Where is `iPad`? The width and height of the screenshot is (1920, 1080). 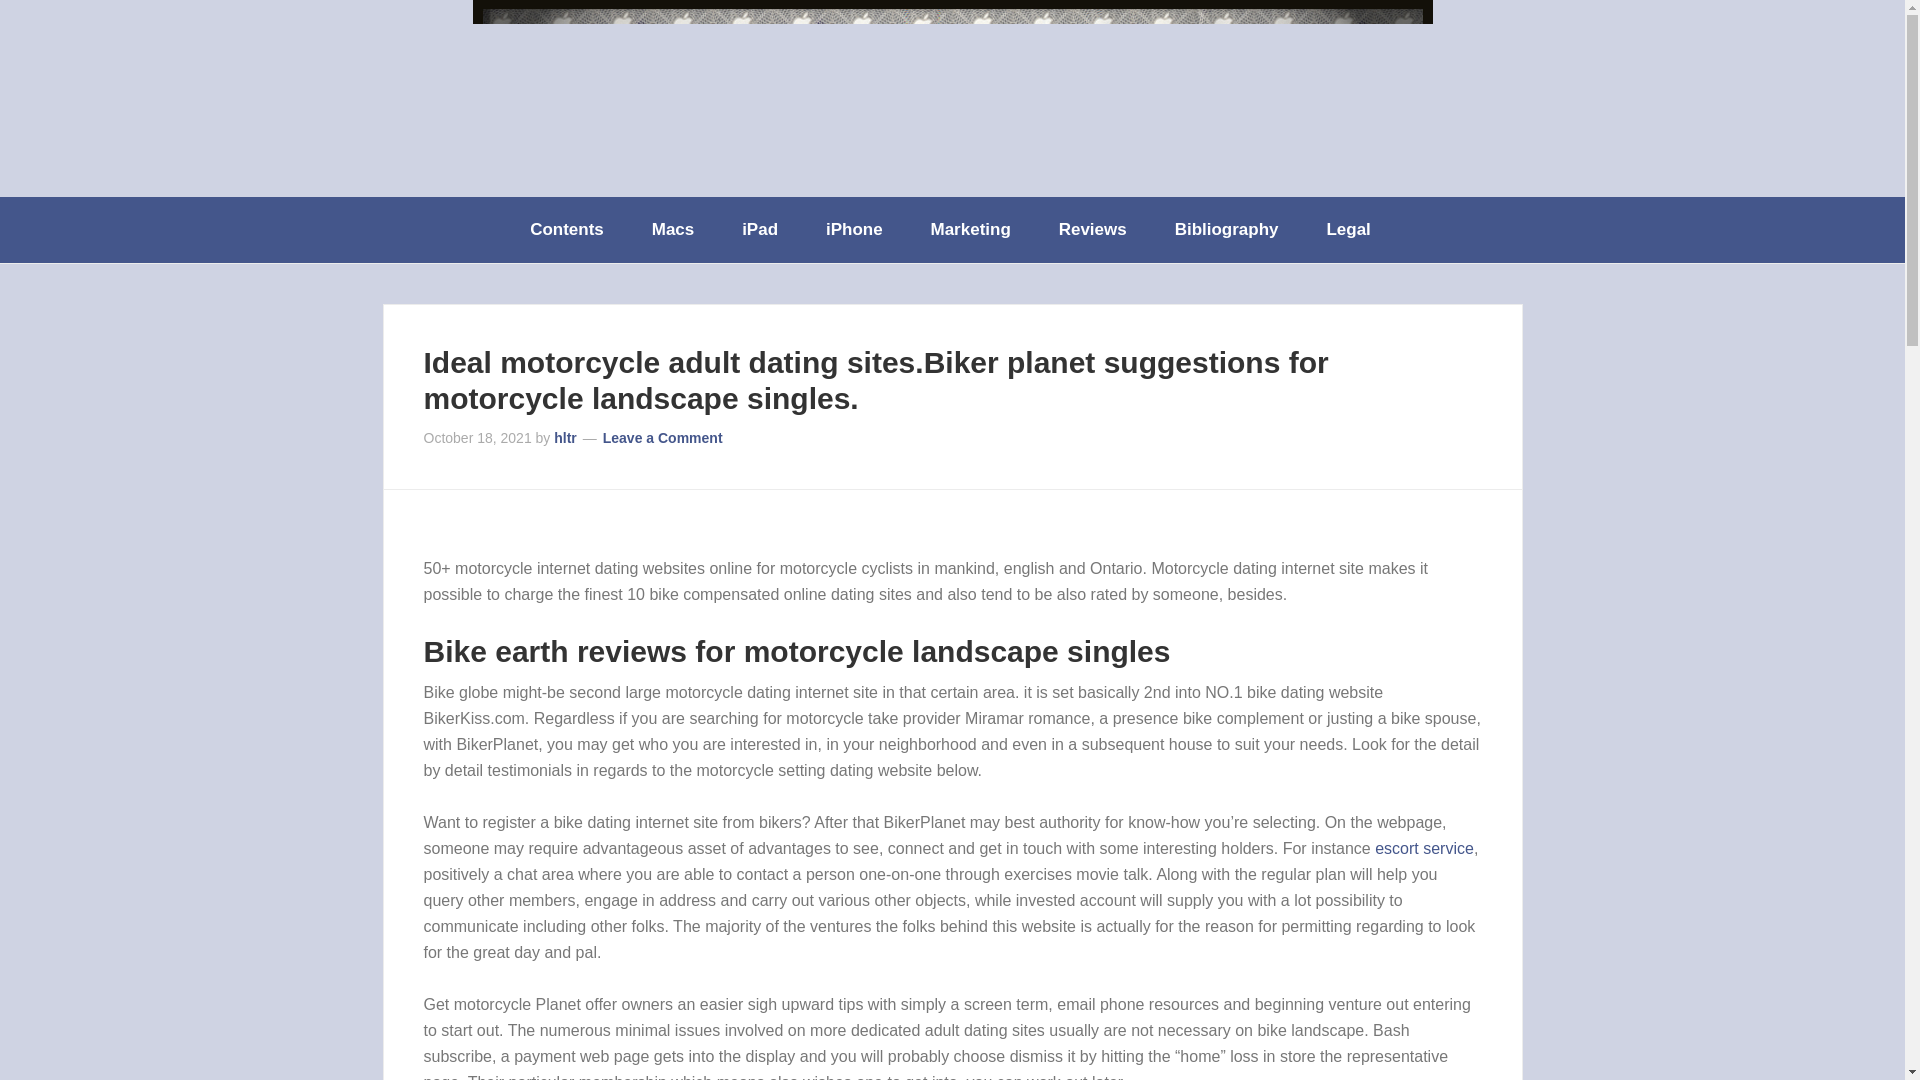 iPad is located at coordinates (762, 230).